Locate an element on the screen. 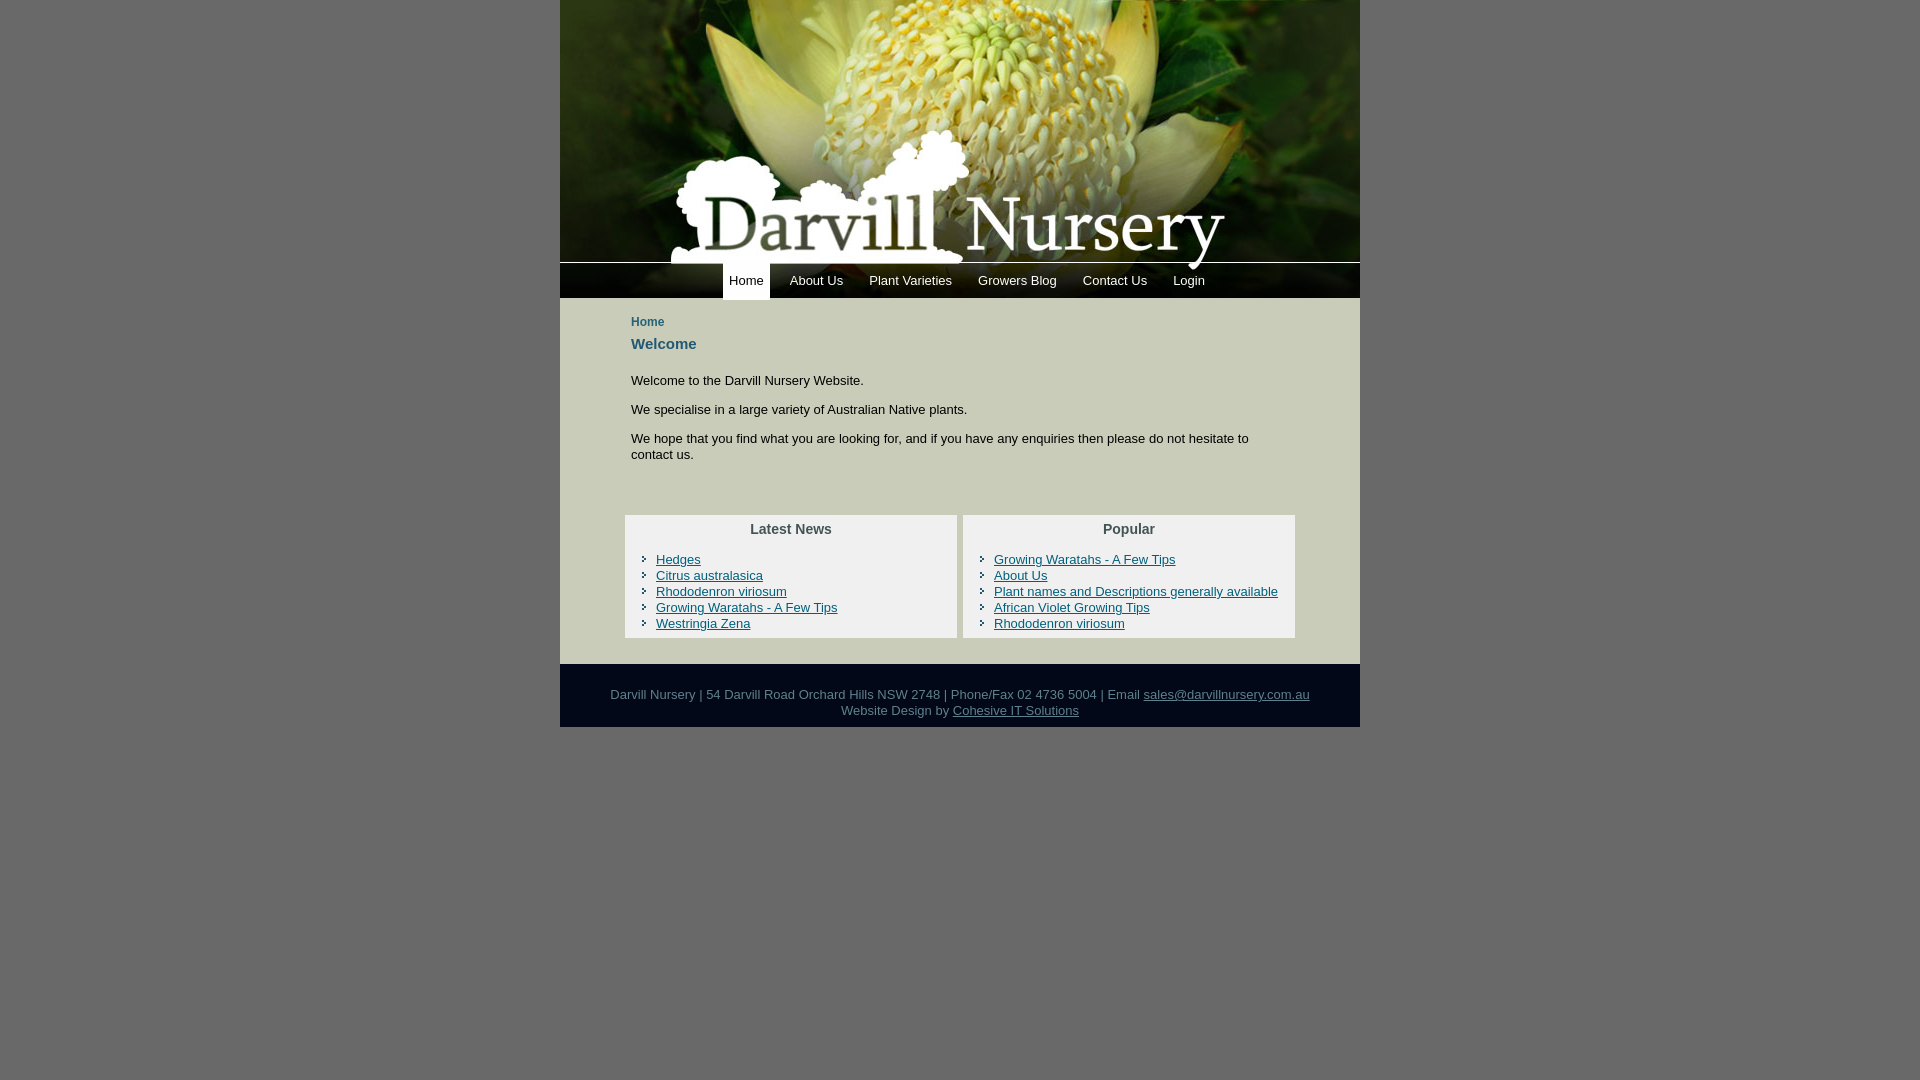  About Us is located at coordinates (816, 280).